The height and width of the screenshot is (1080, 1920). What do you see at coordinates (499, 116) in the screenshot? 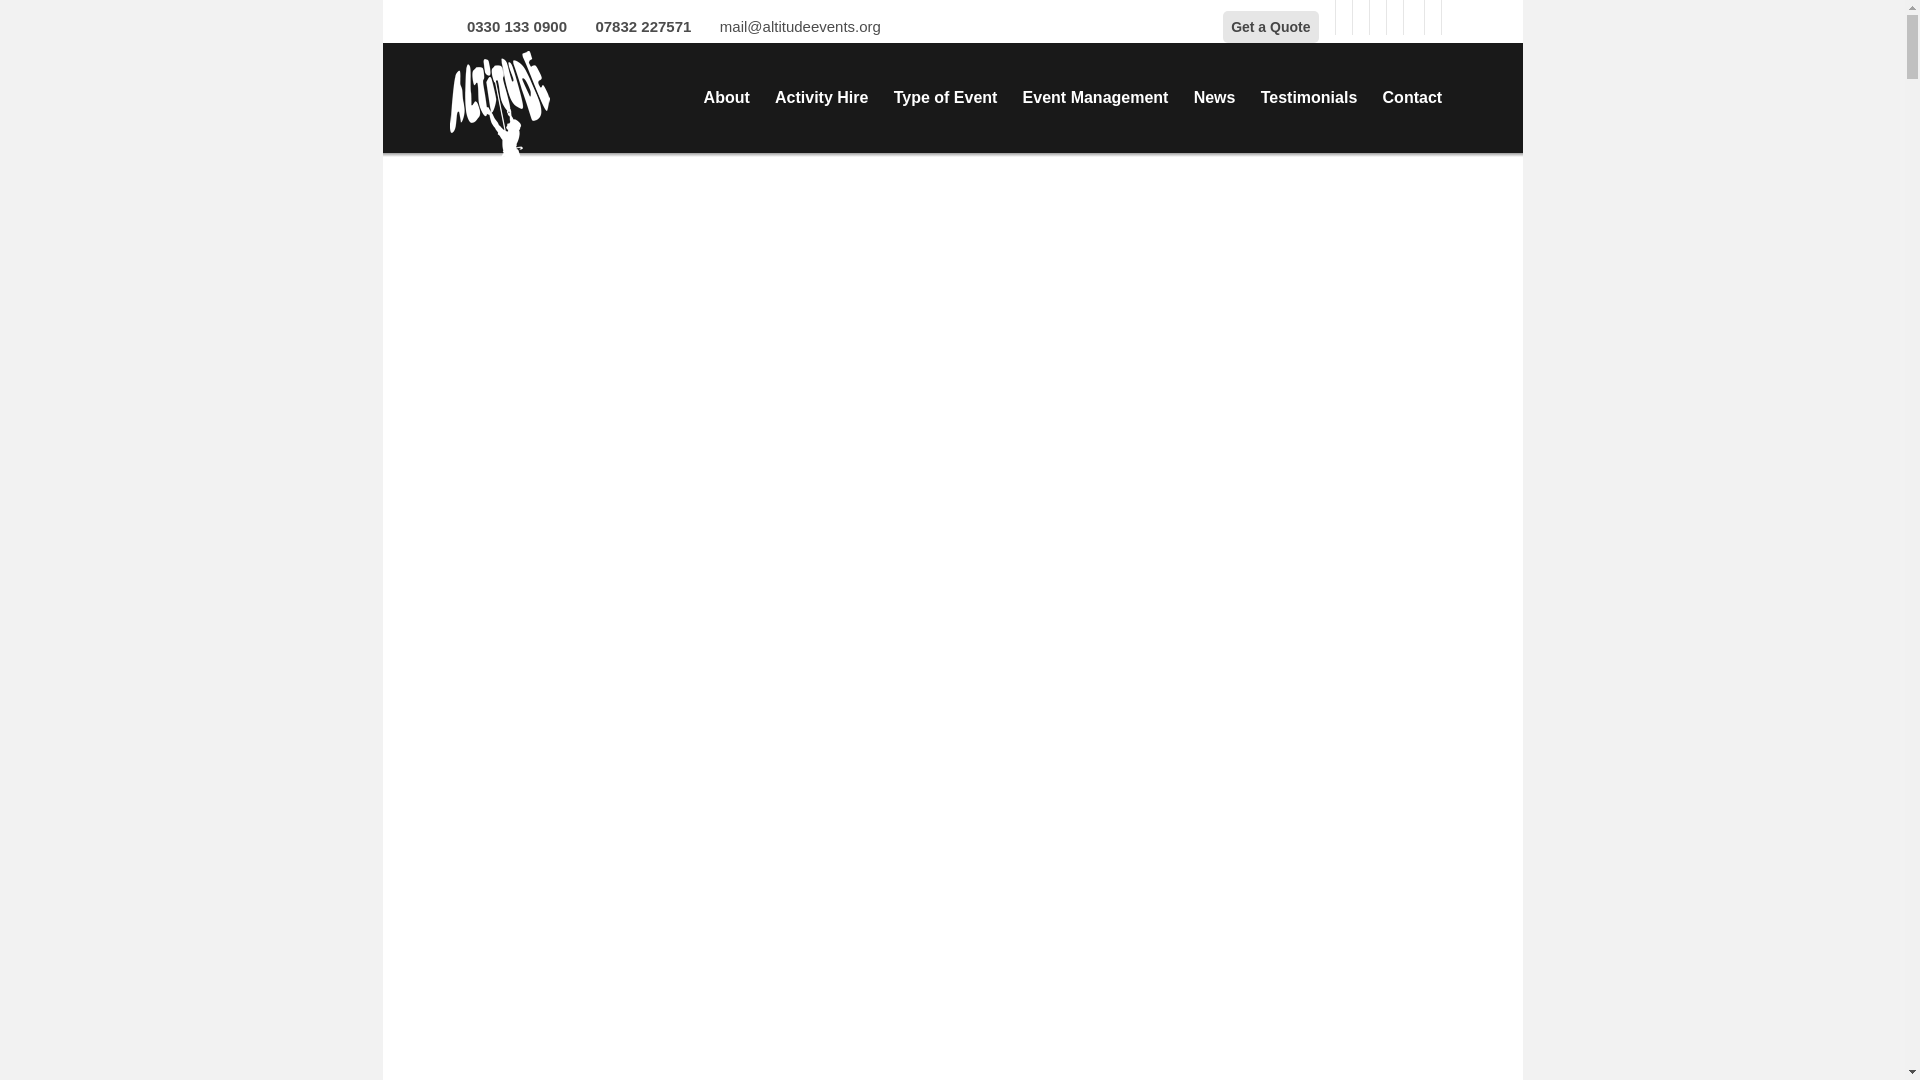
I see `Altitude Events` at bounding box center [499, 116].